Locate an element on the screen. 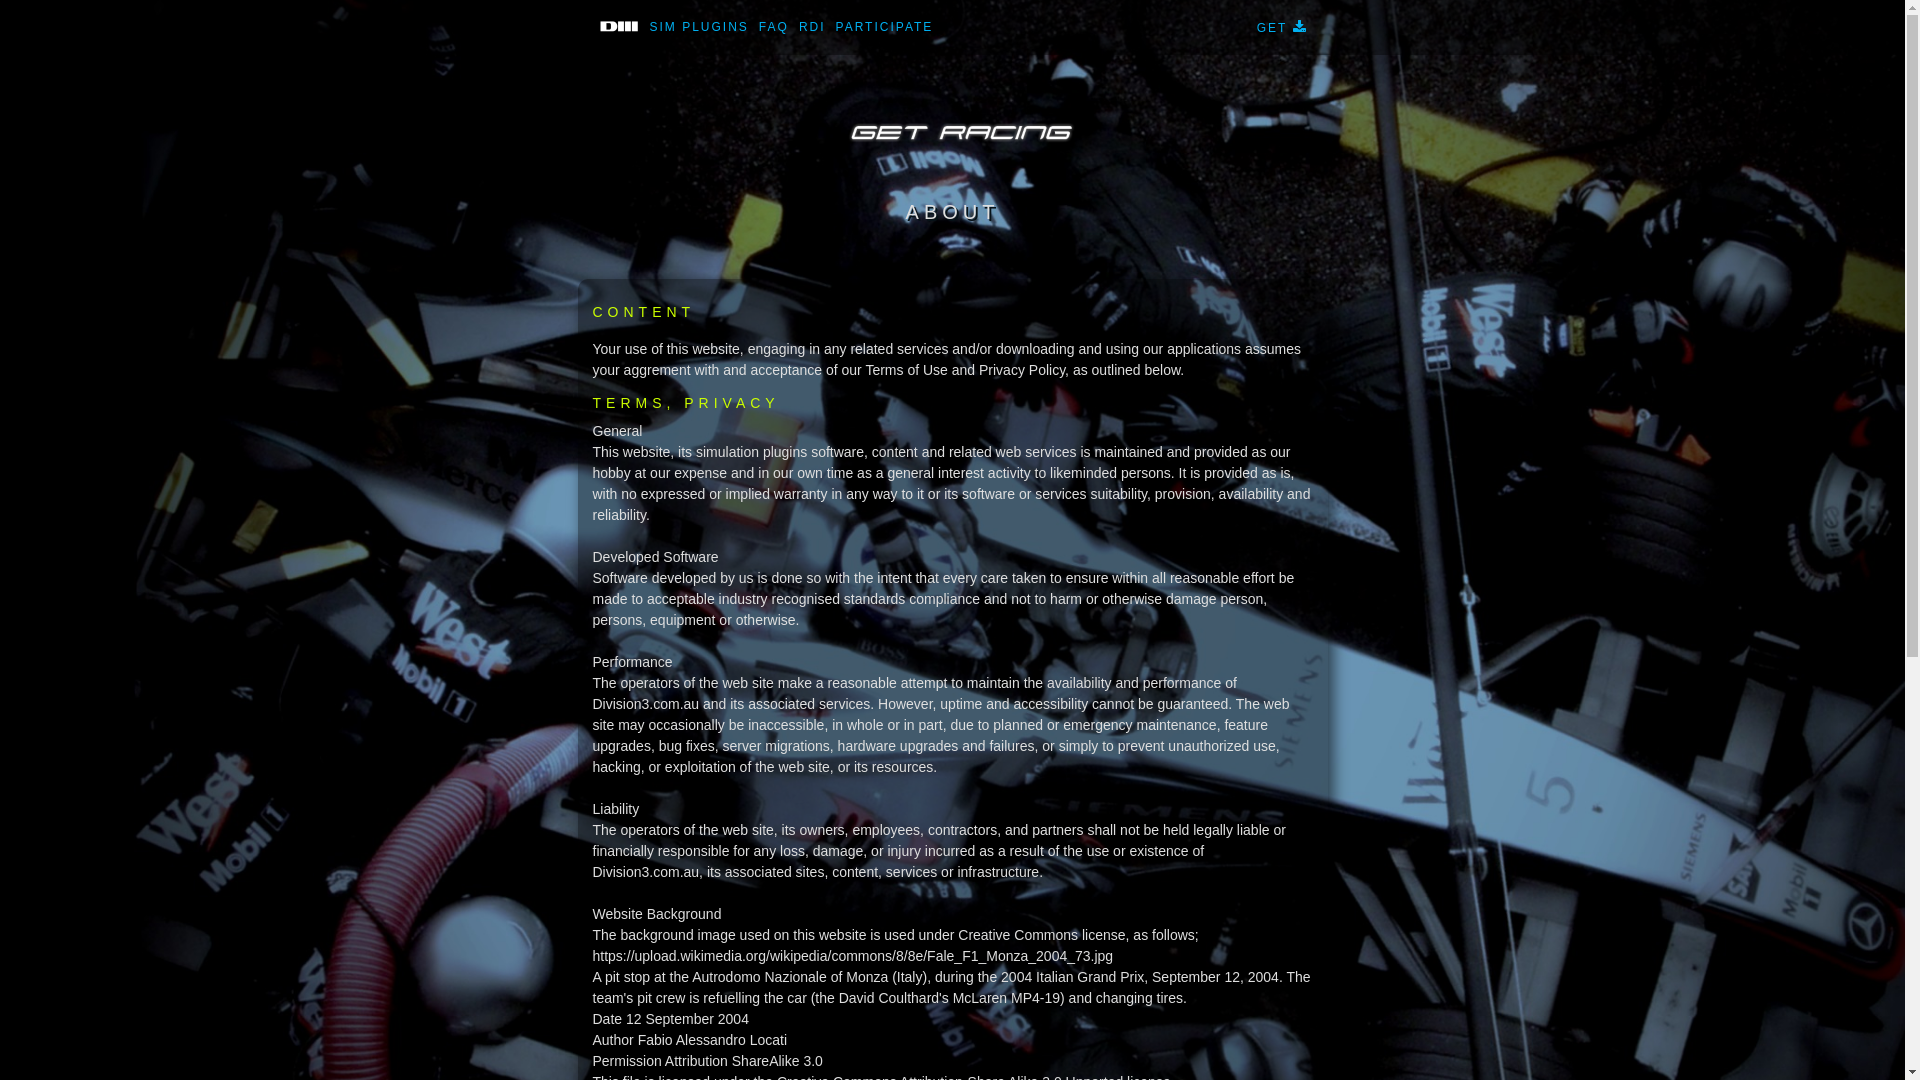 This screenshot has height=1080, width=1920. PARTICIPATE is located at coordinates (885, 26).